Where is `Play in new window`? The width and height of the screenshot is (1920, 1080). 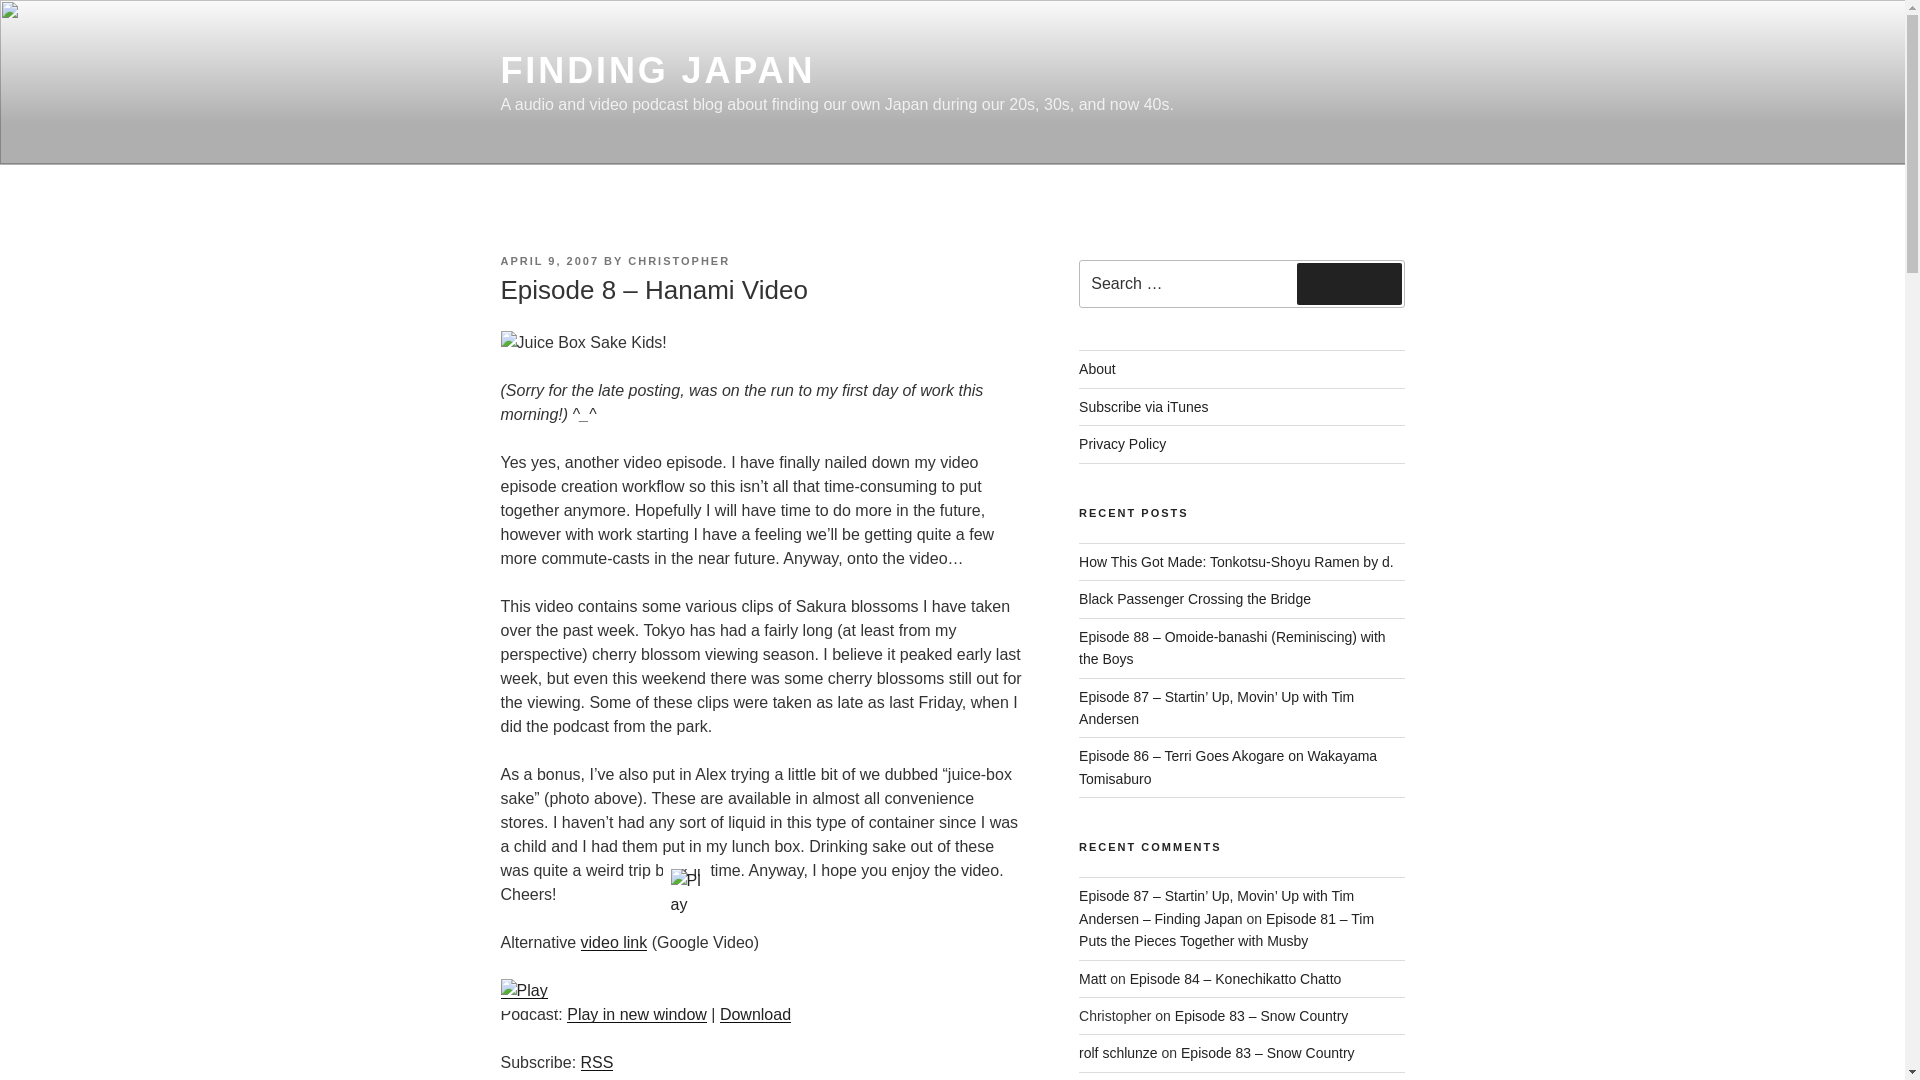
Play in new window is located at coordinates (636, 1014).